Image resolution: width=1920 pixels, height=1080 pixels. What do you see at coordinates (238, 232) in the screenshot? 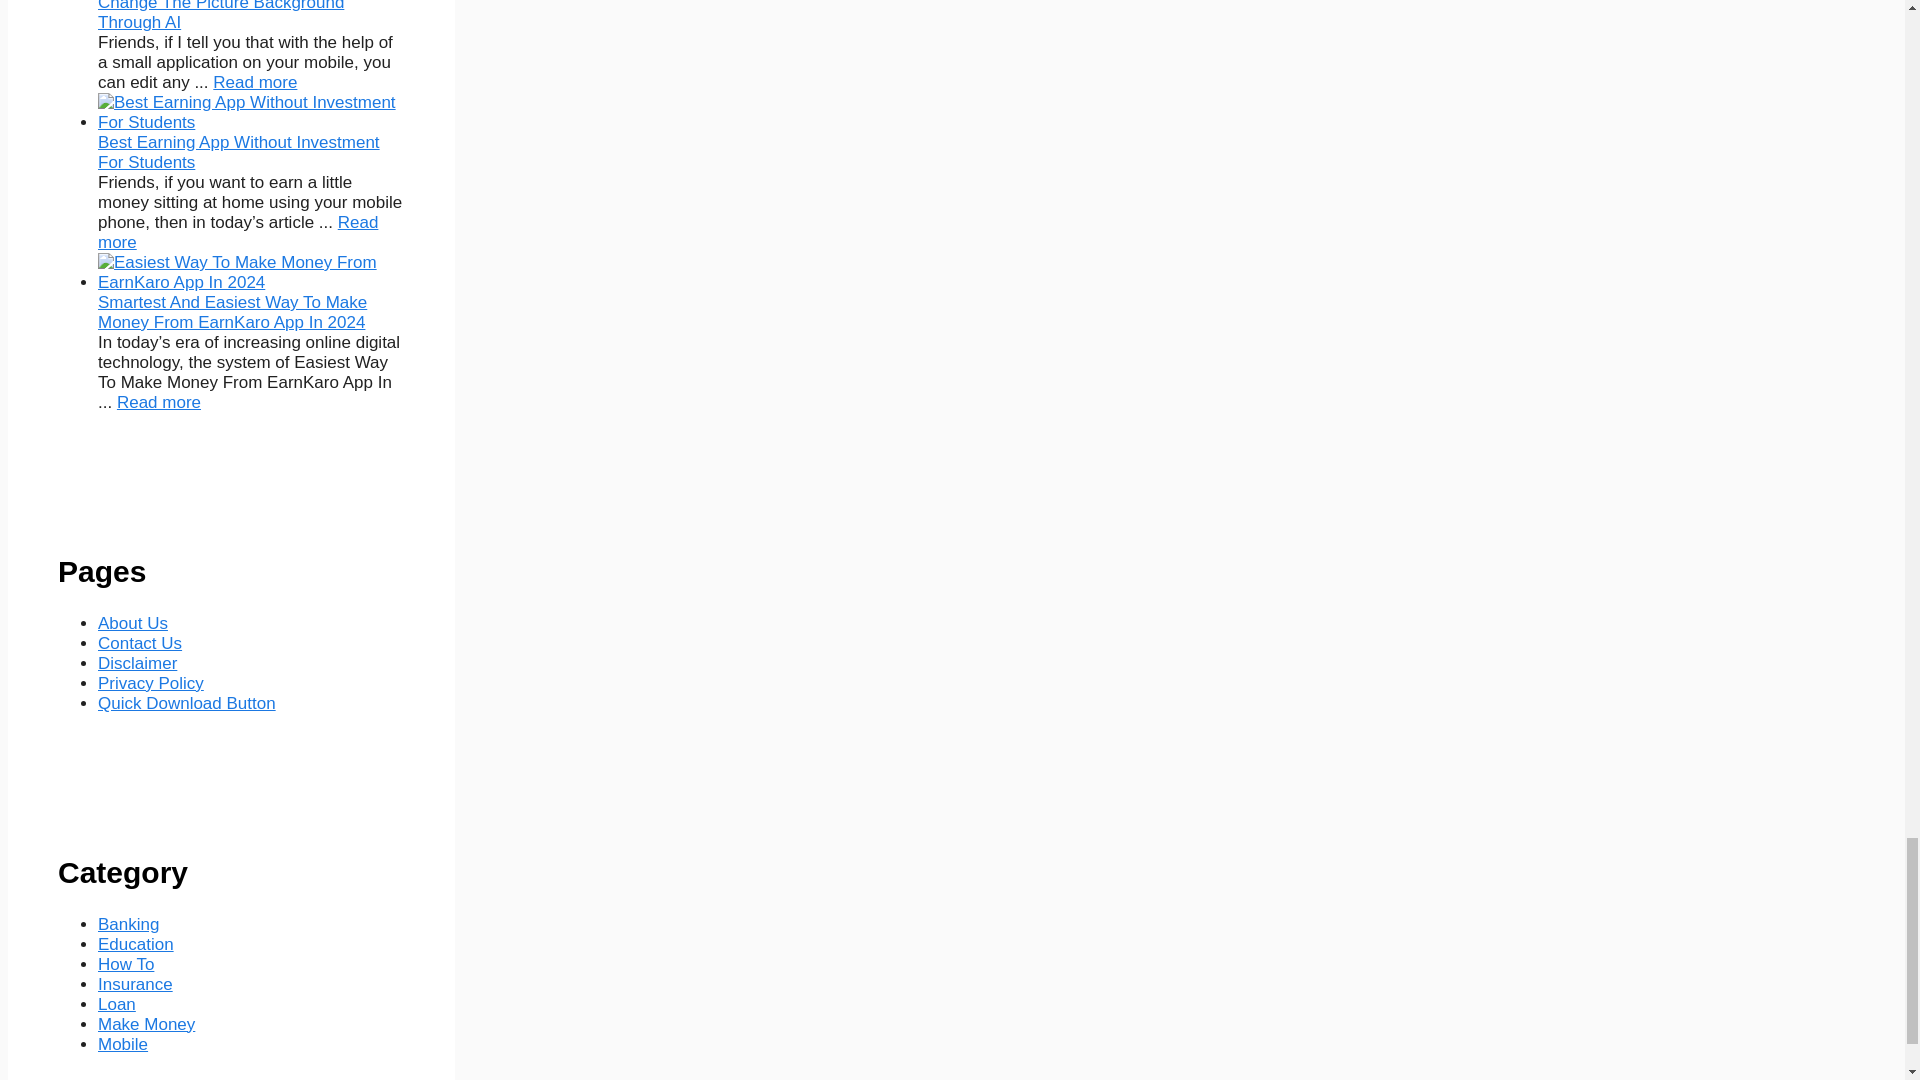
I see `Best Earning App Without Investment For Students` at bounding box center [238, 232].